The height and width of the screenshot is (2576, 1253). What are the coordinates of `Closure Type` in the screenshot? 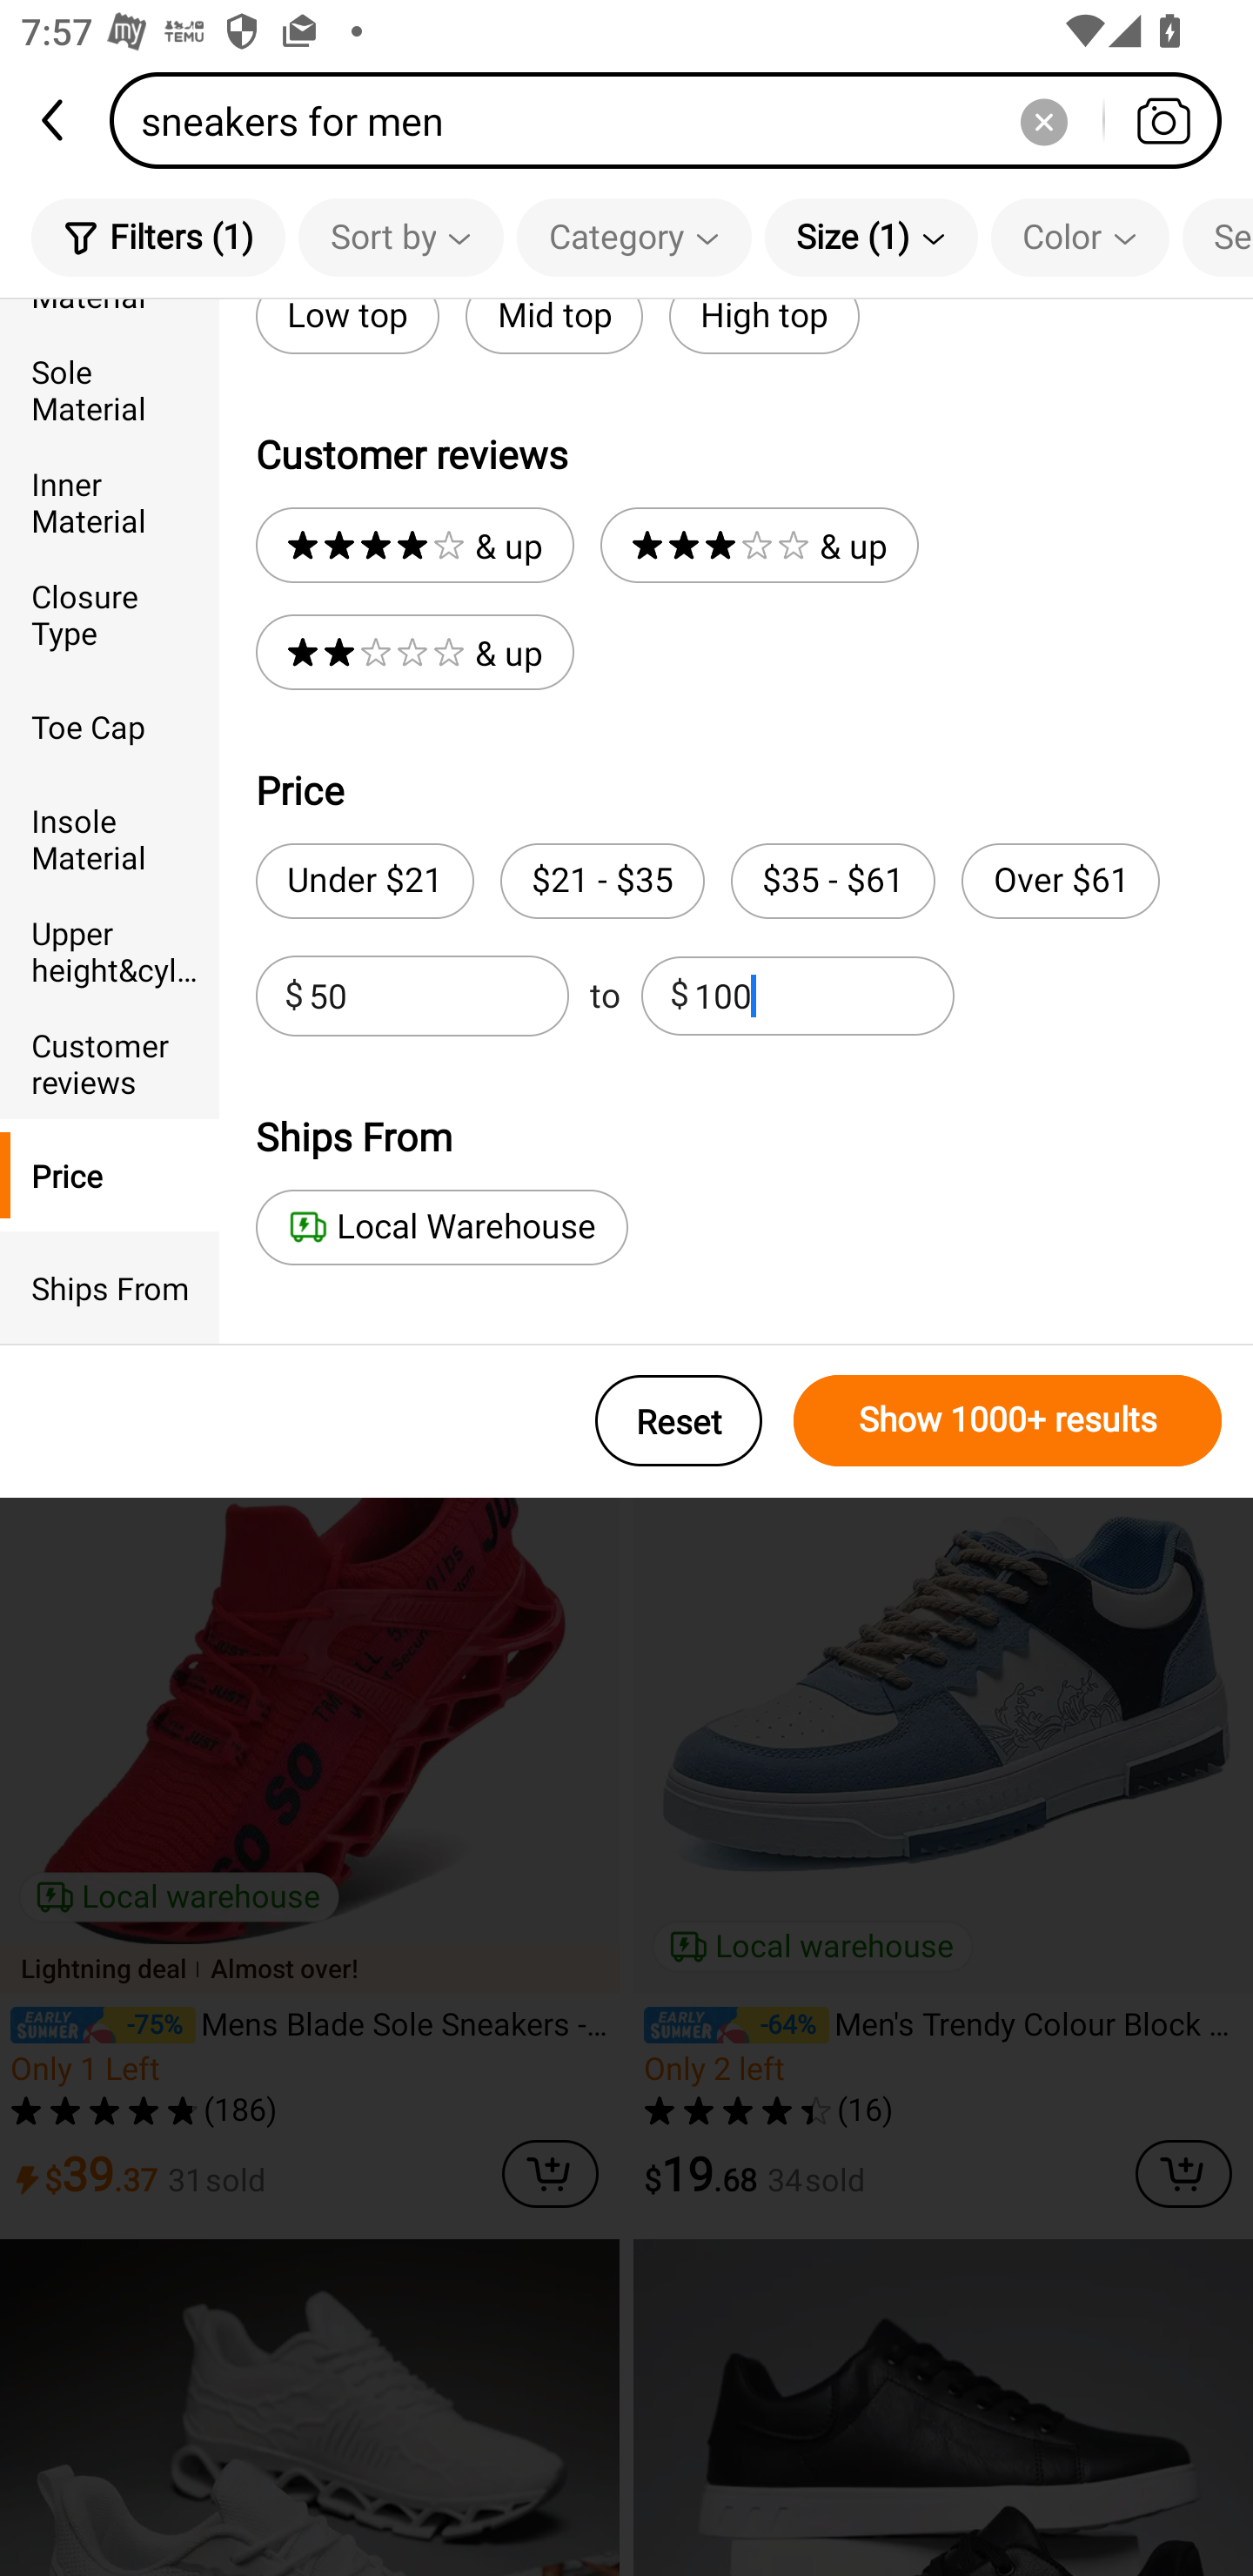 It's located at (110, 614).